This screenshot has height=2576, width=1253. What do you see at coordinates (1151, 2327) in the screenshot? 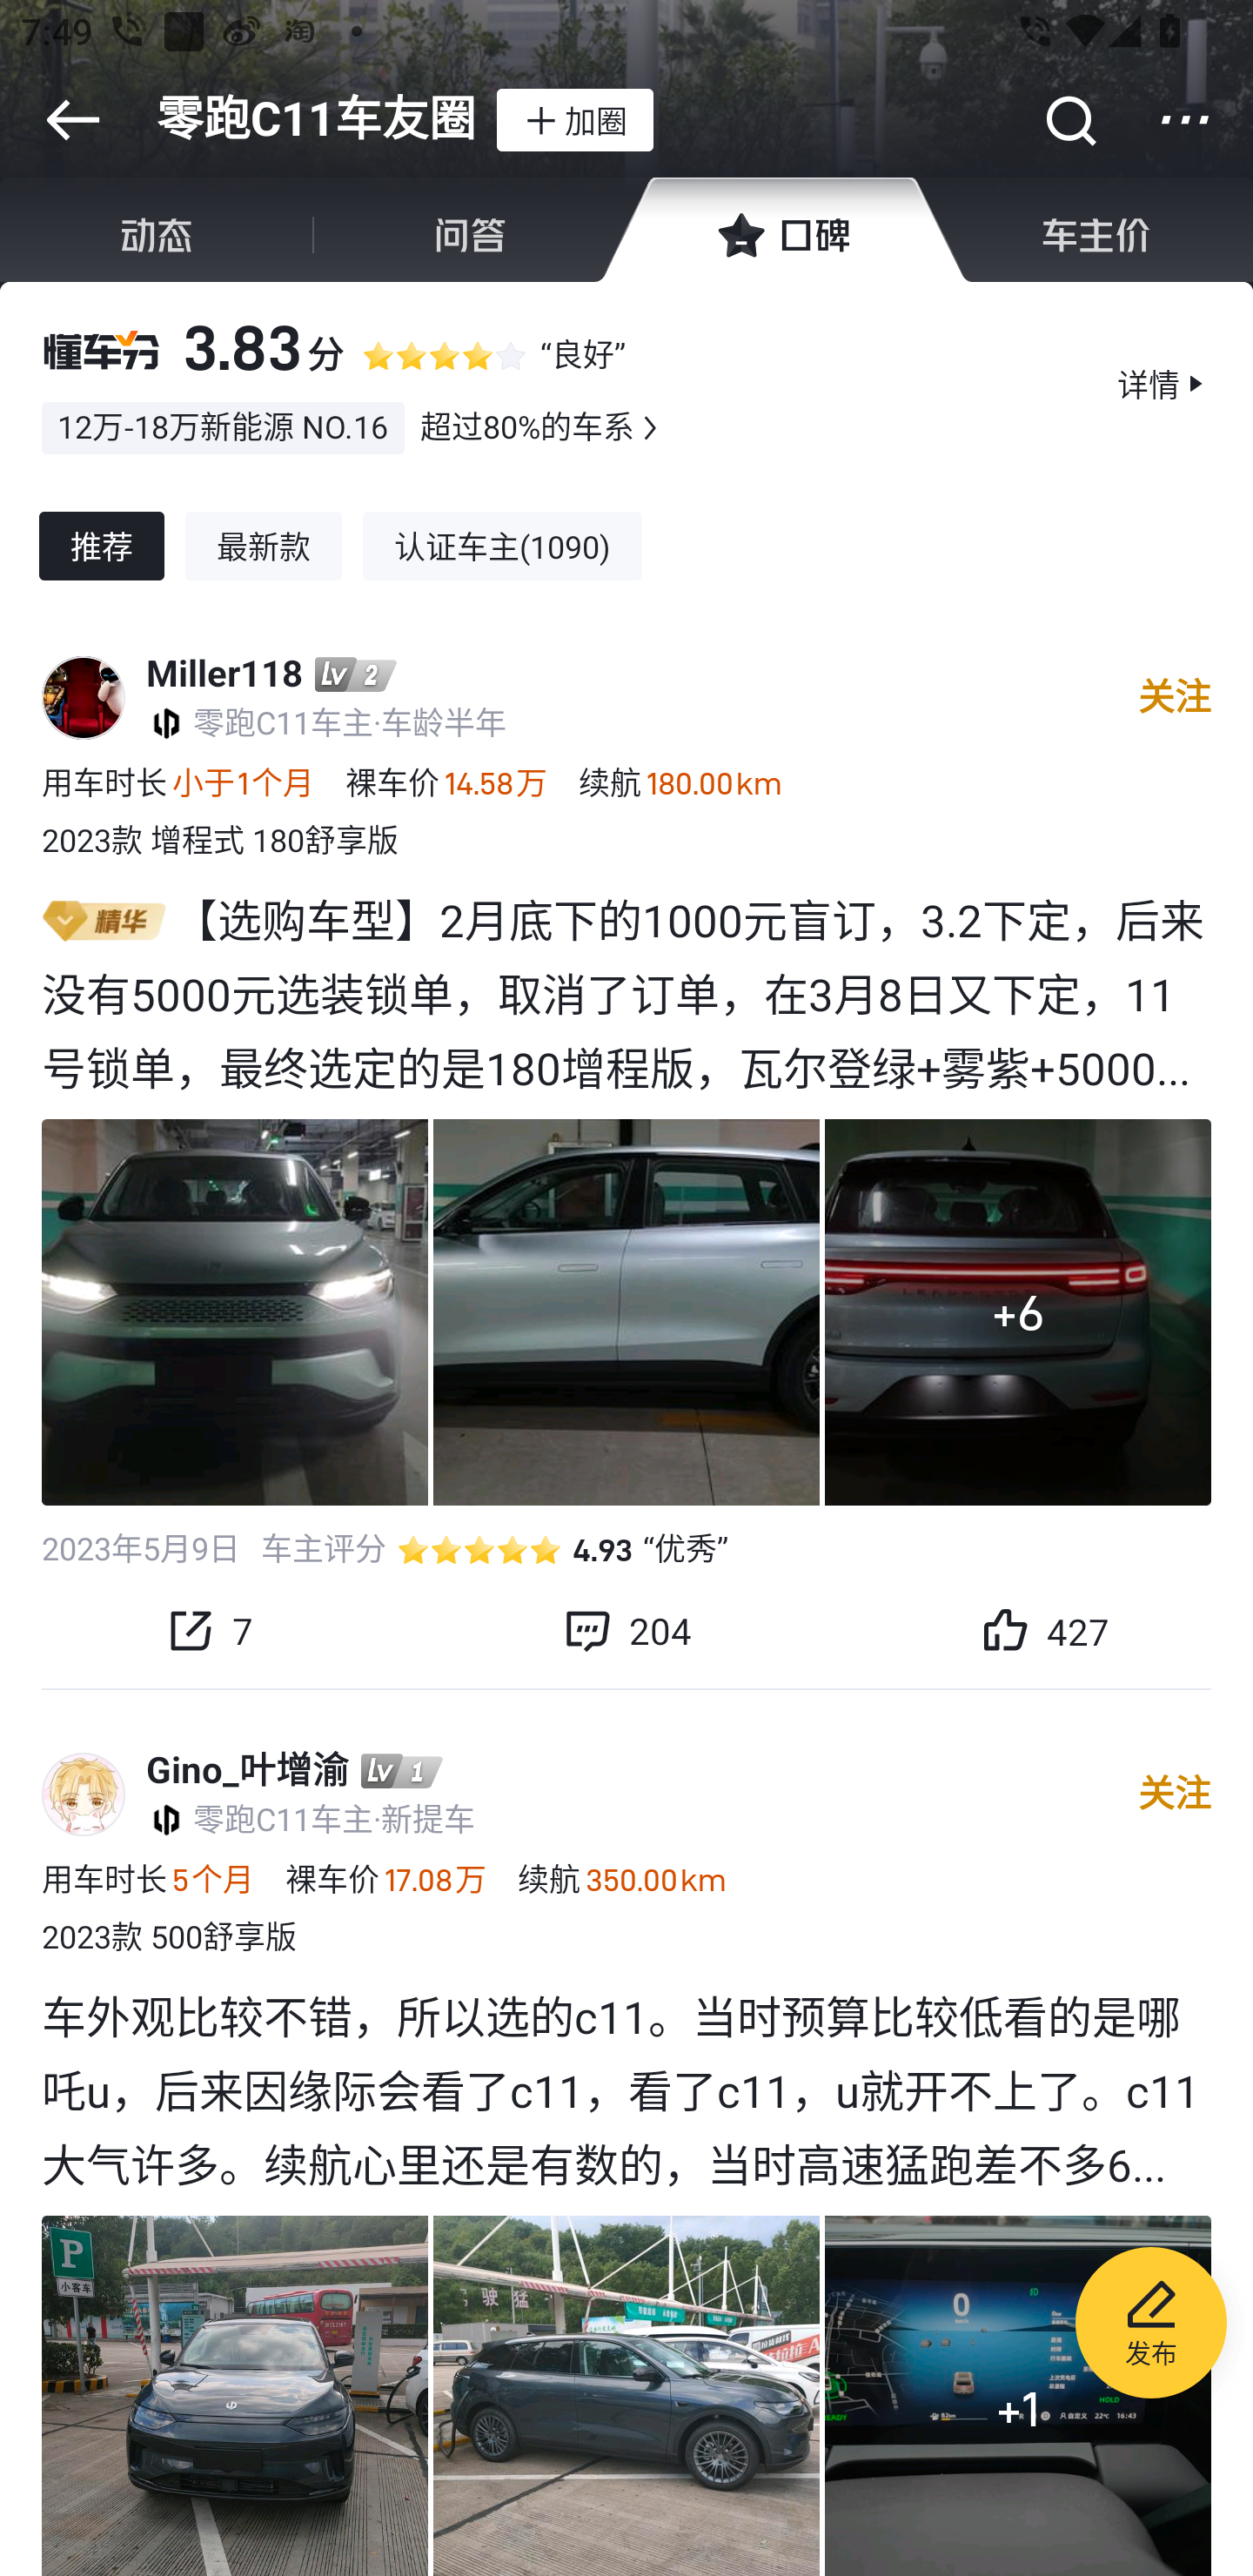
I see ` 发布` at bounding box center [1151, 2327].